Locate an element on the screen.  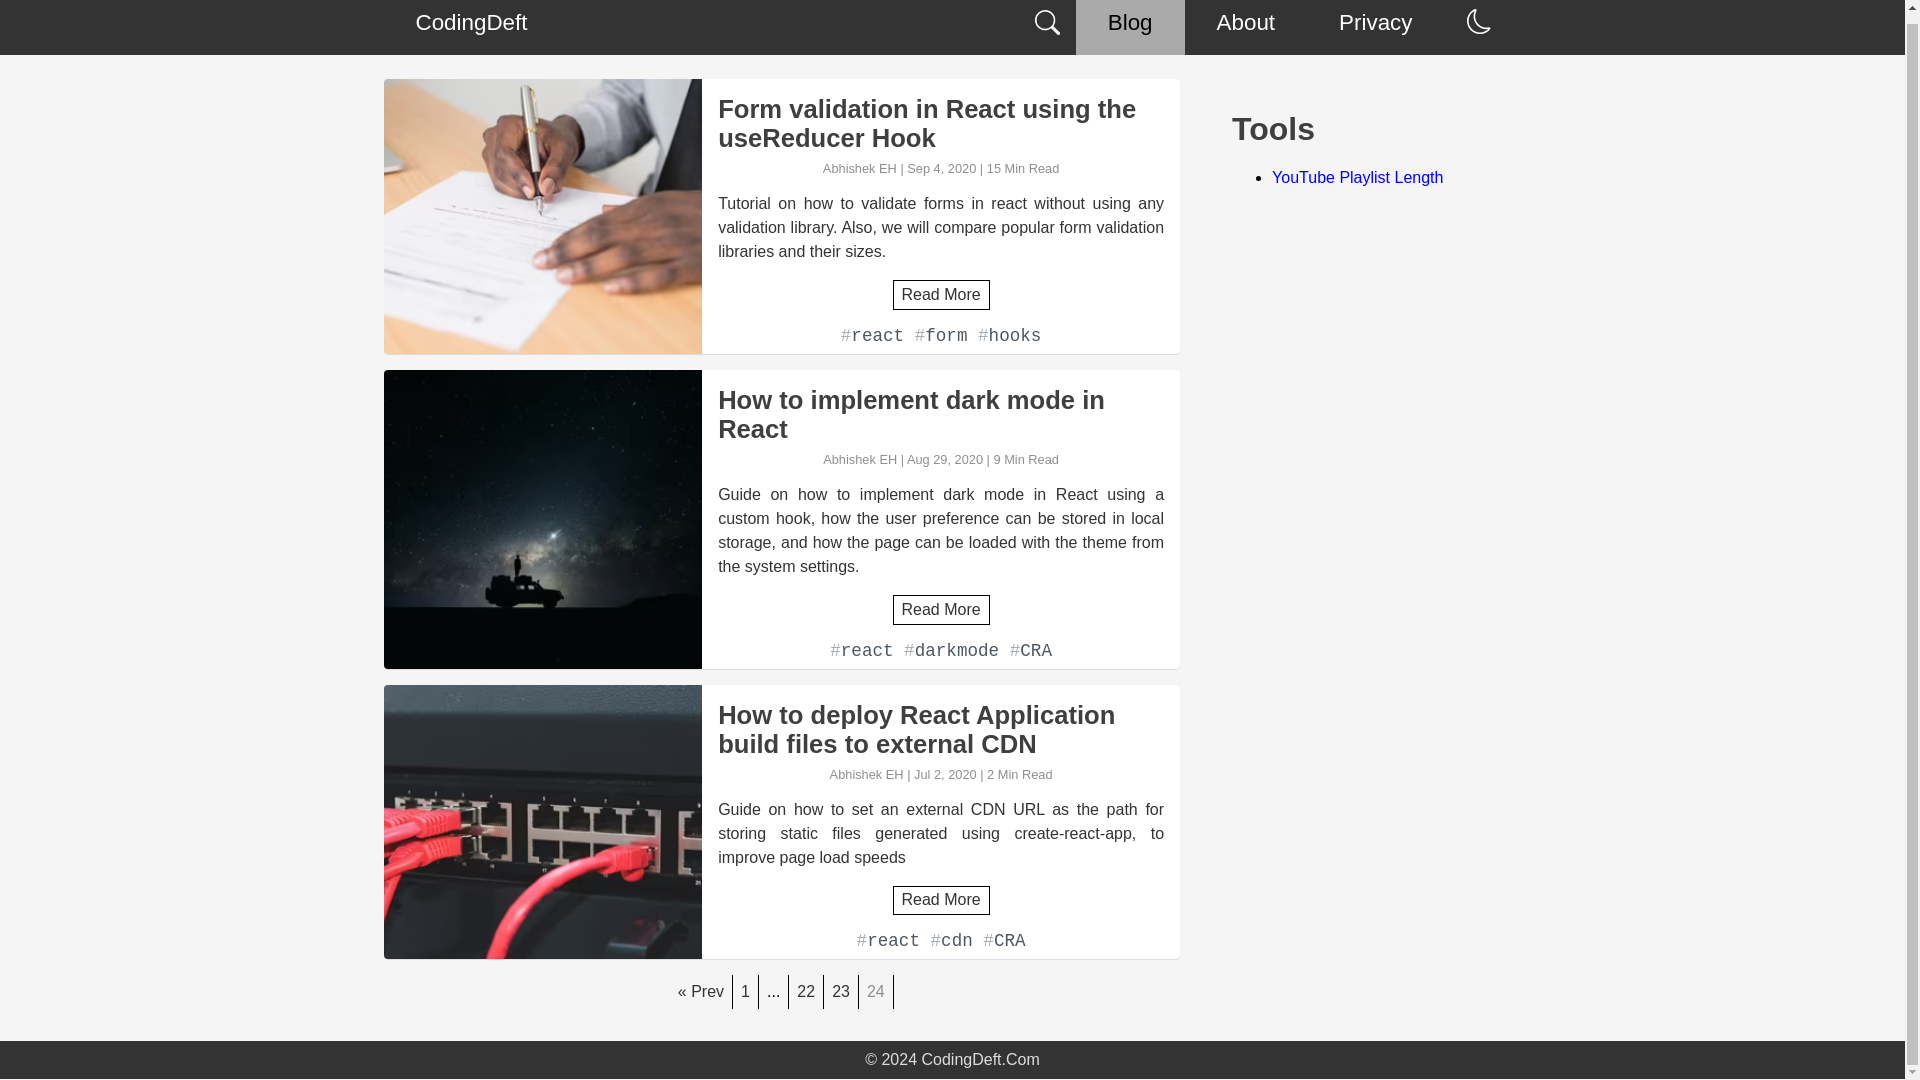
CodingDeft is located at coordinates (471, 28).